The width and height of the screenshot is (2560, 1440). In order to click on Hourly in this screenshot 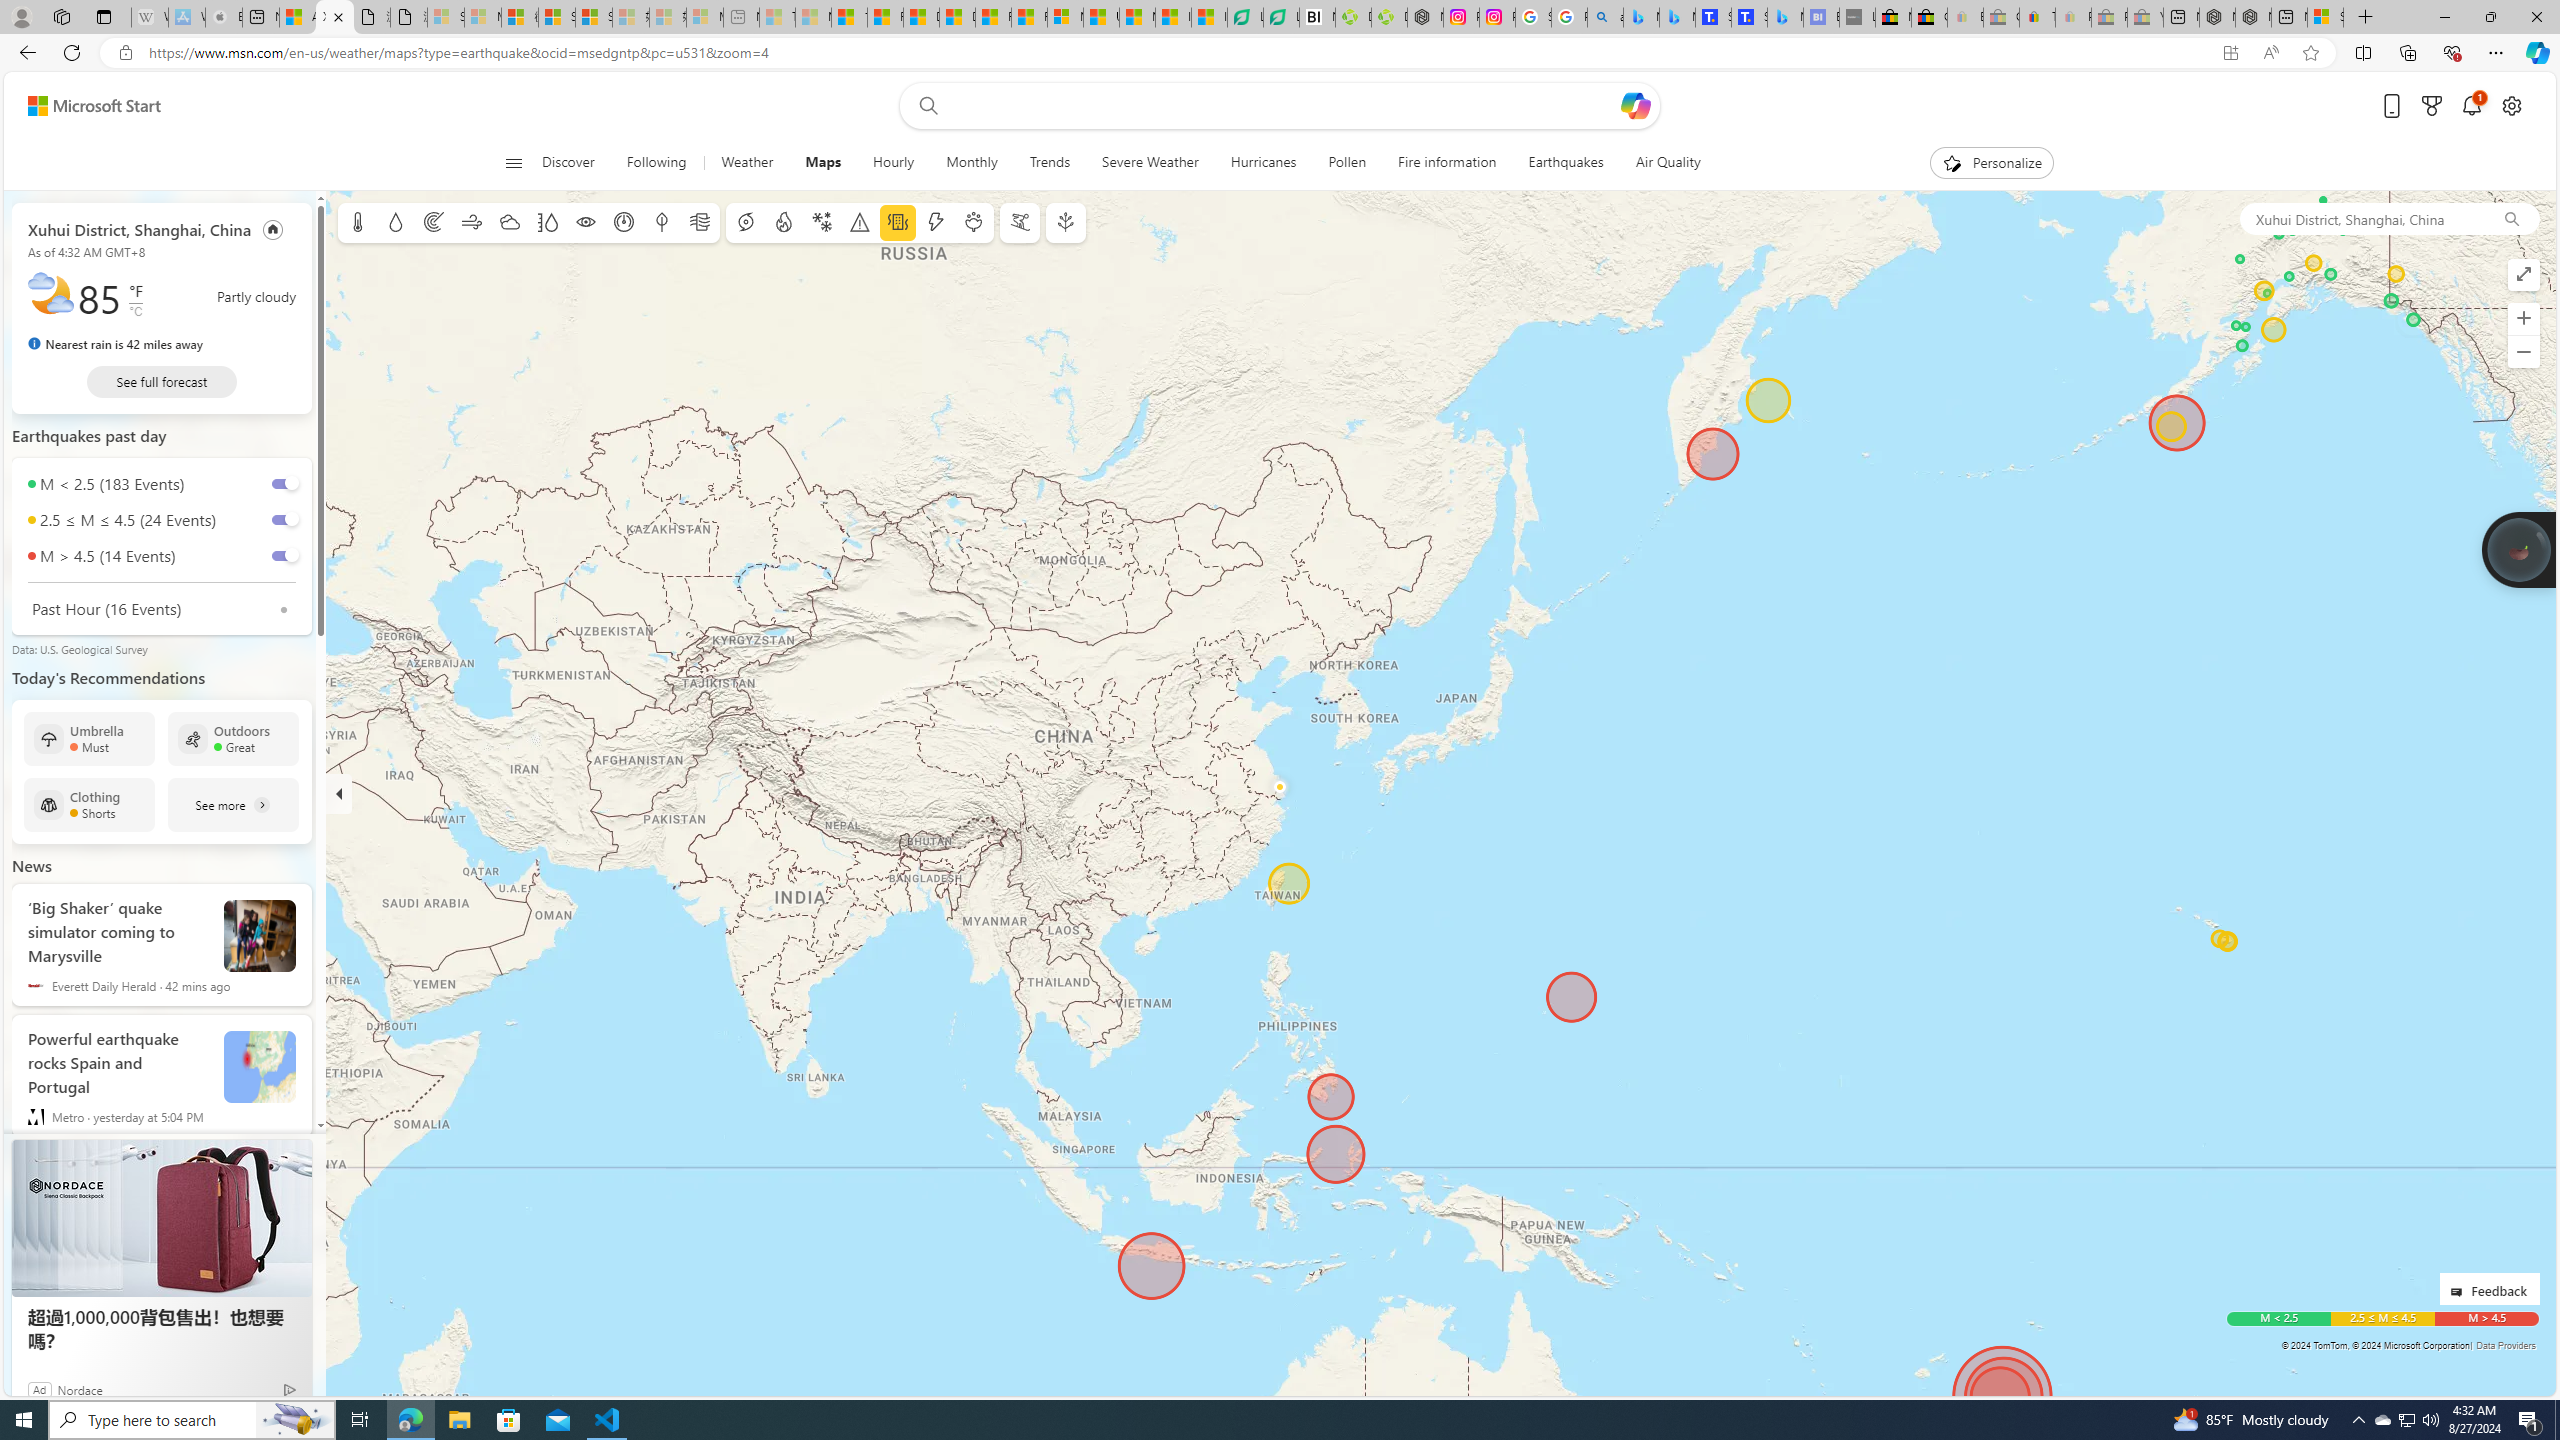, I will do `click(894, 163)`.